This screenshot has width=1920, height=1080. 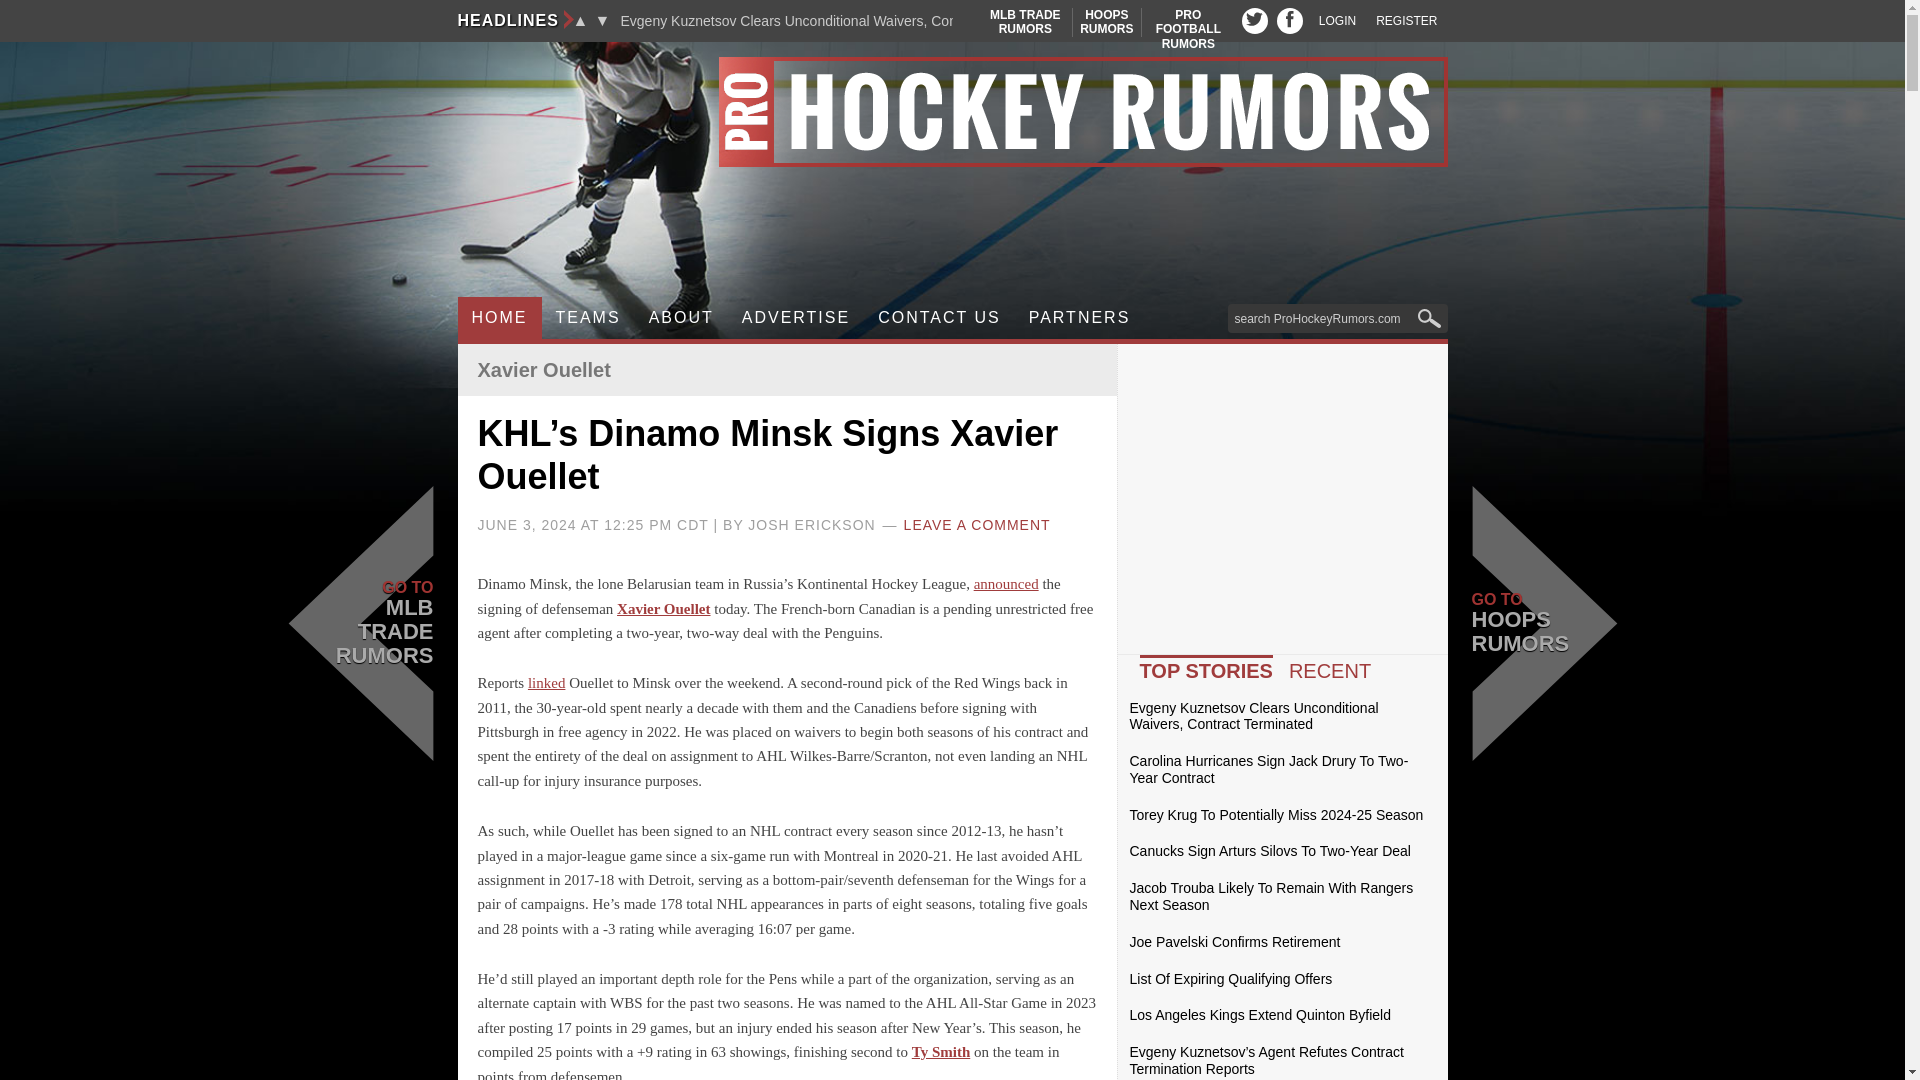 I want to click on Search, so click(x=1106, y=22).